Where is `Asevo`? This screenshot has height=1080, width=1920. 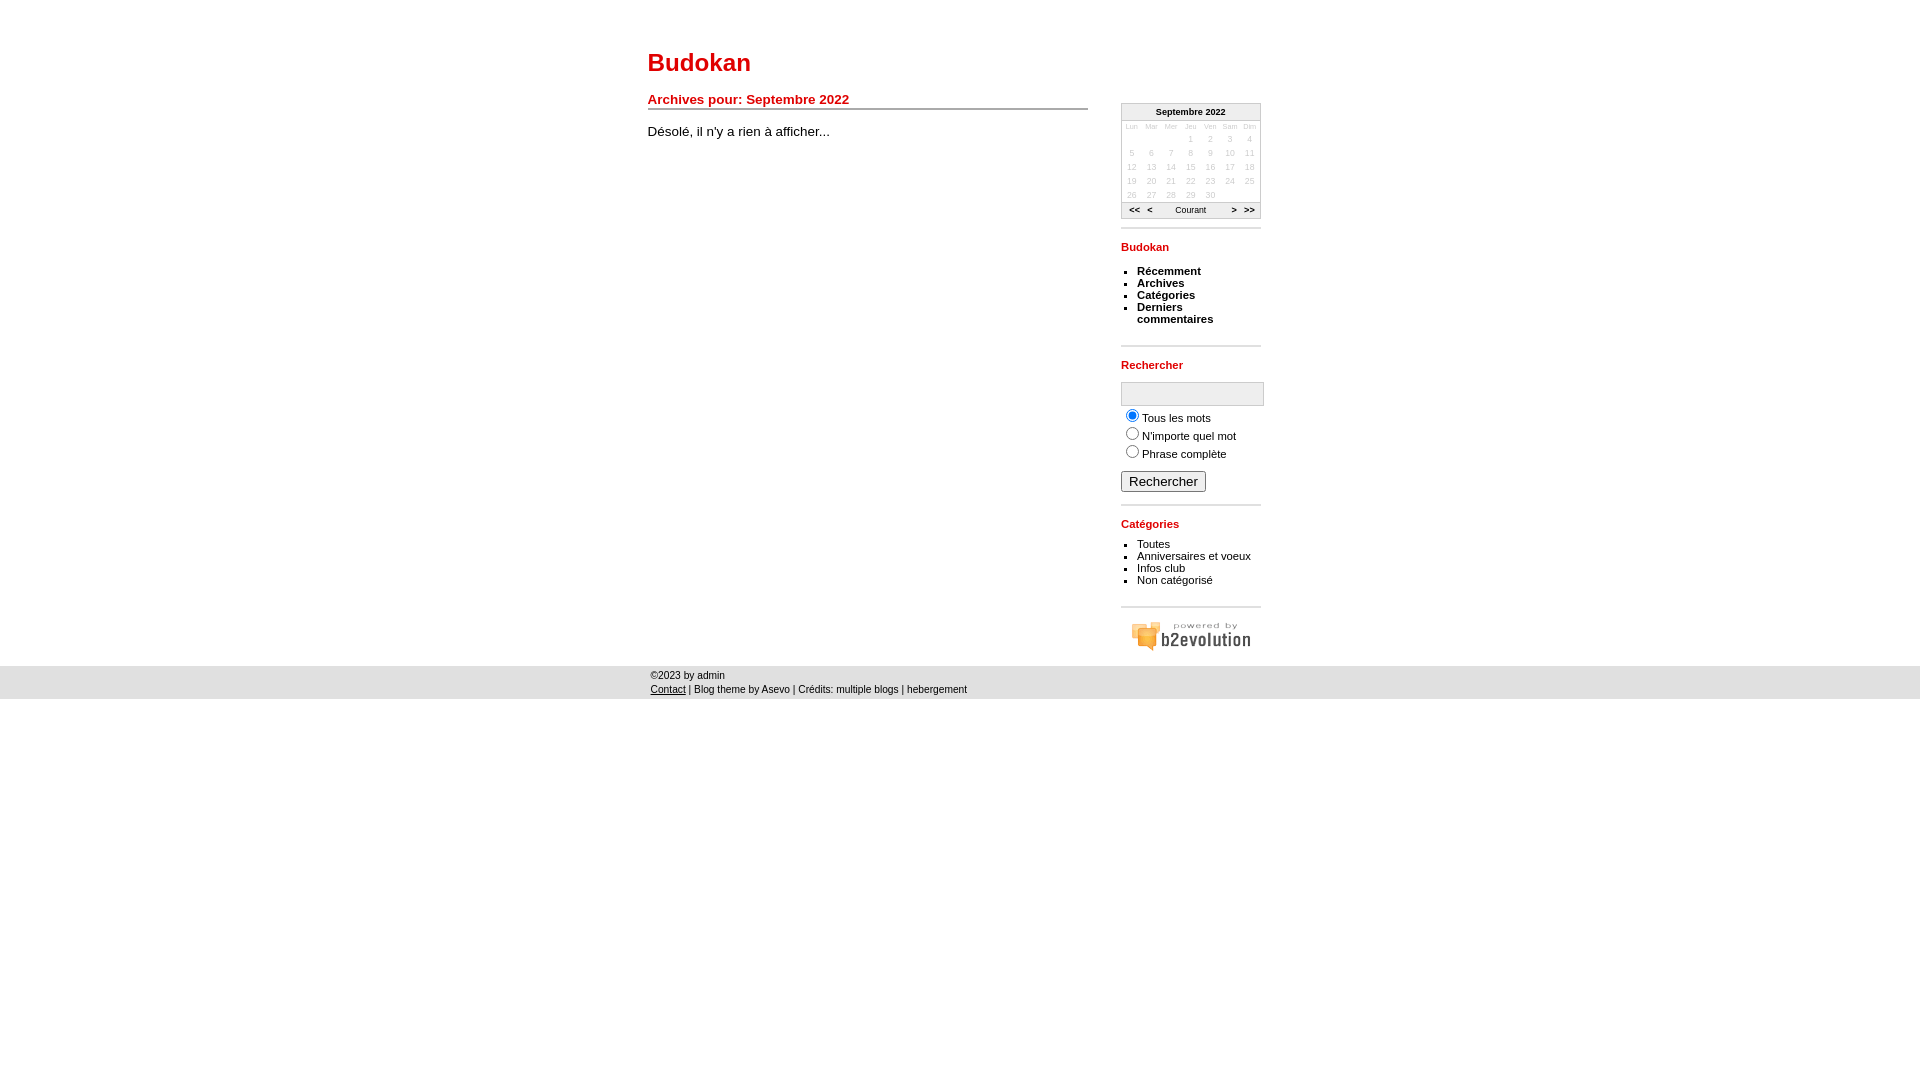
Asevo is located at coordinates (776, 690).